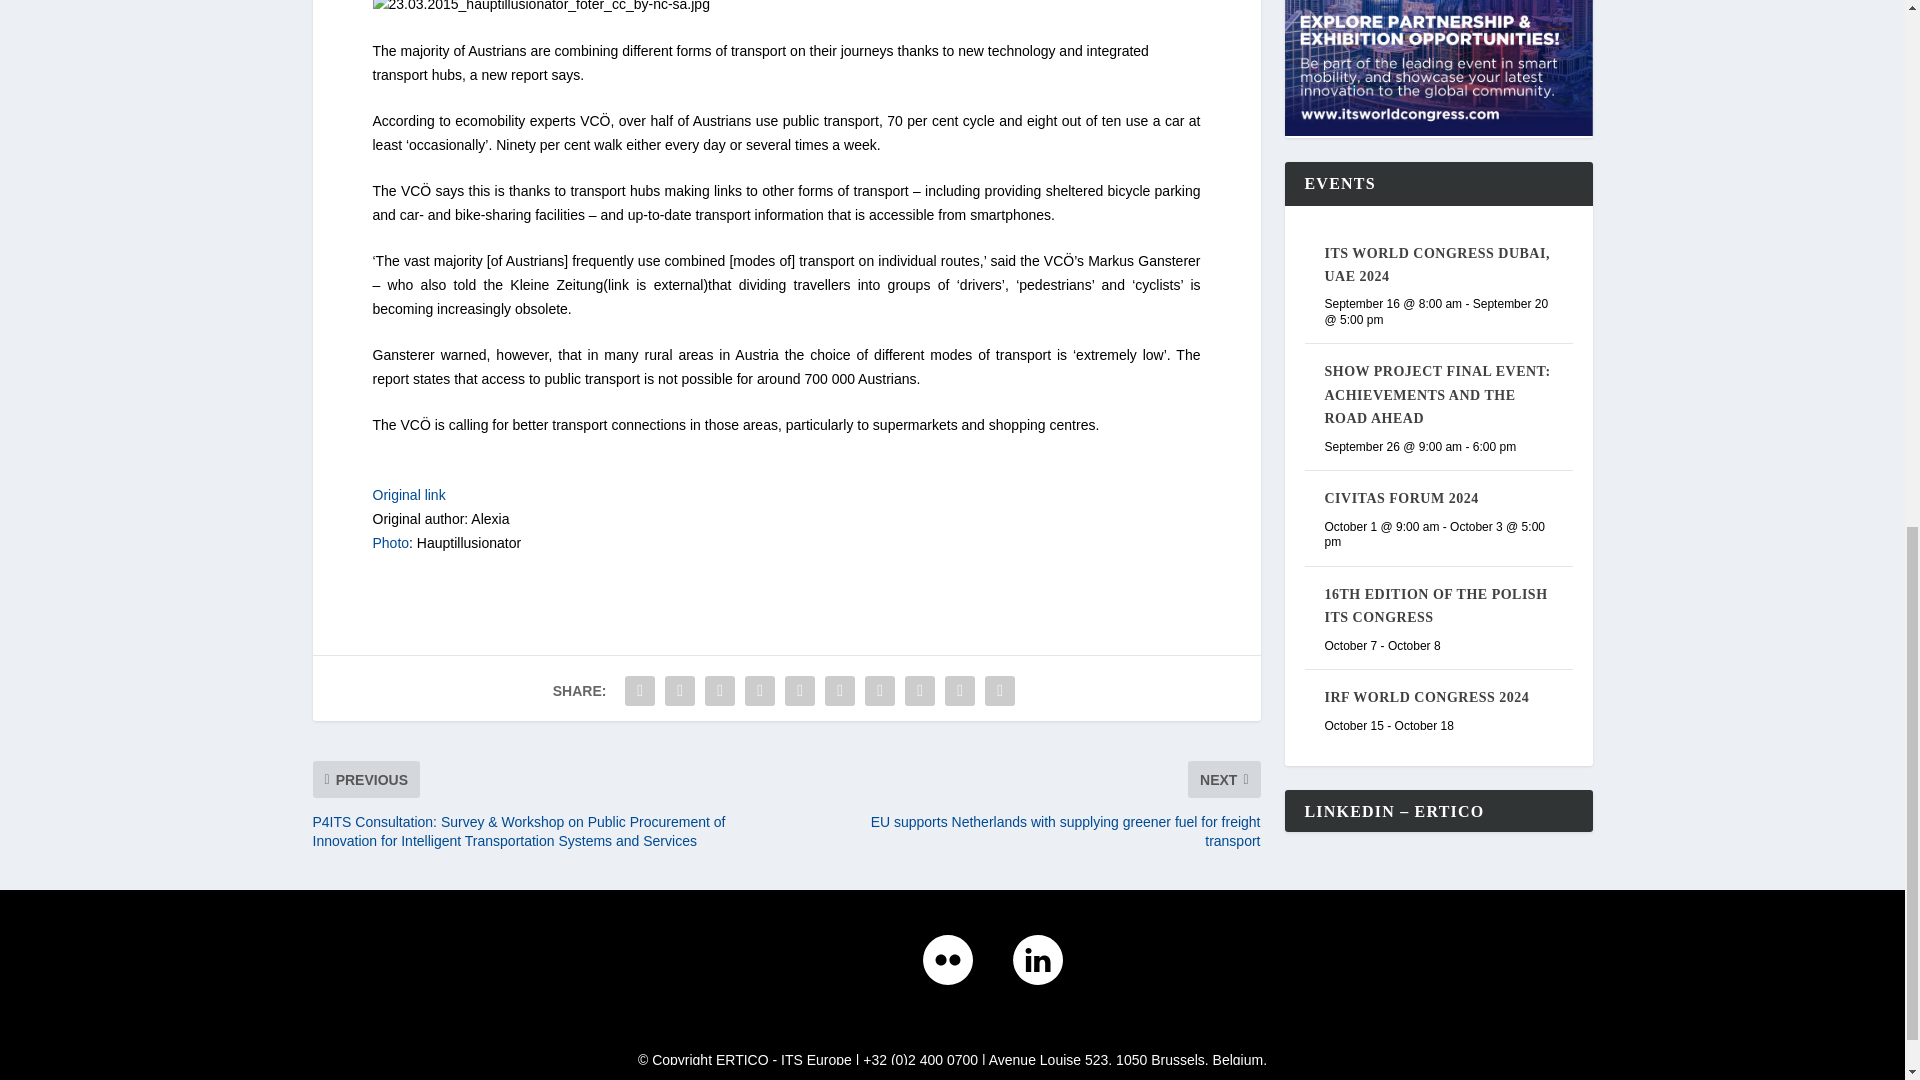 The height and width of the screenshot is (1080, 1920). What do you see at coordinates (1436, 394) in the screenshot?
I see `SHOW PROJECT FINAL EVENT: ACHIEVEMENTS AND THE ROAD AHEAD` at bounding box center [1436, 394].